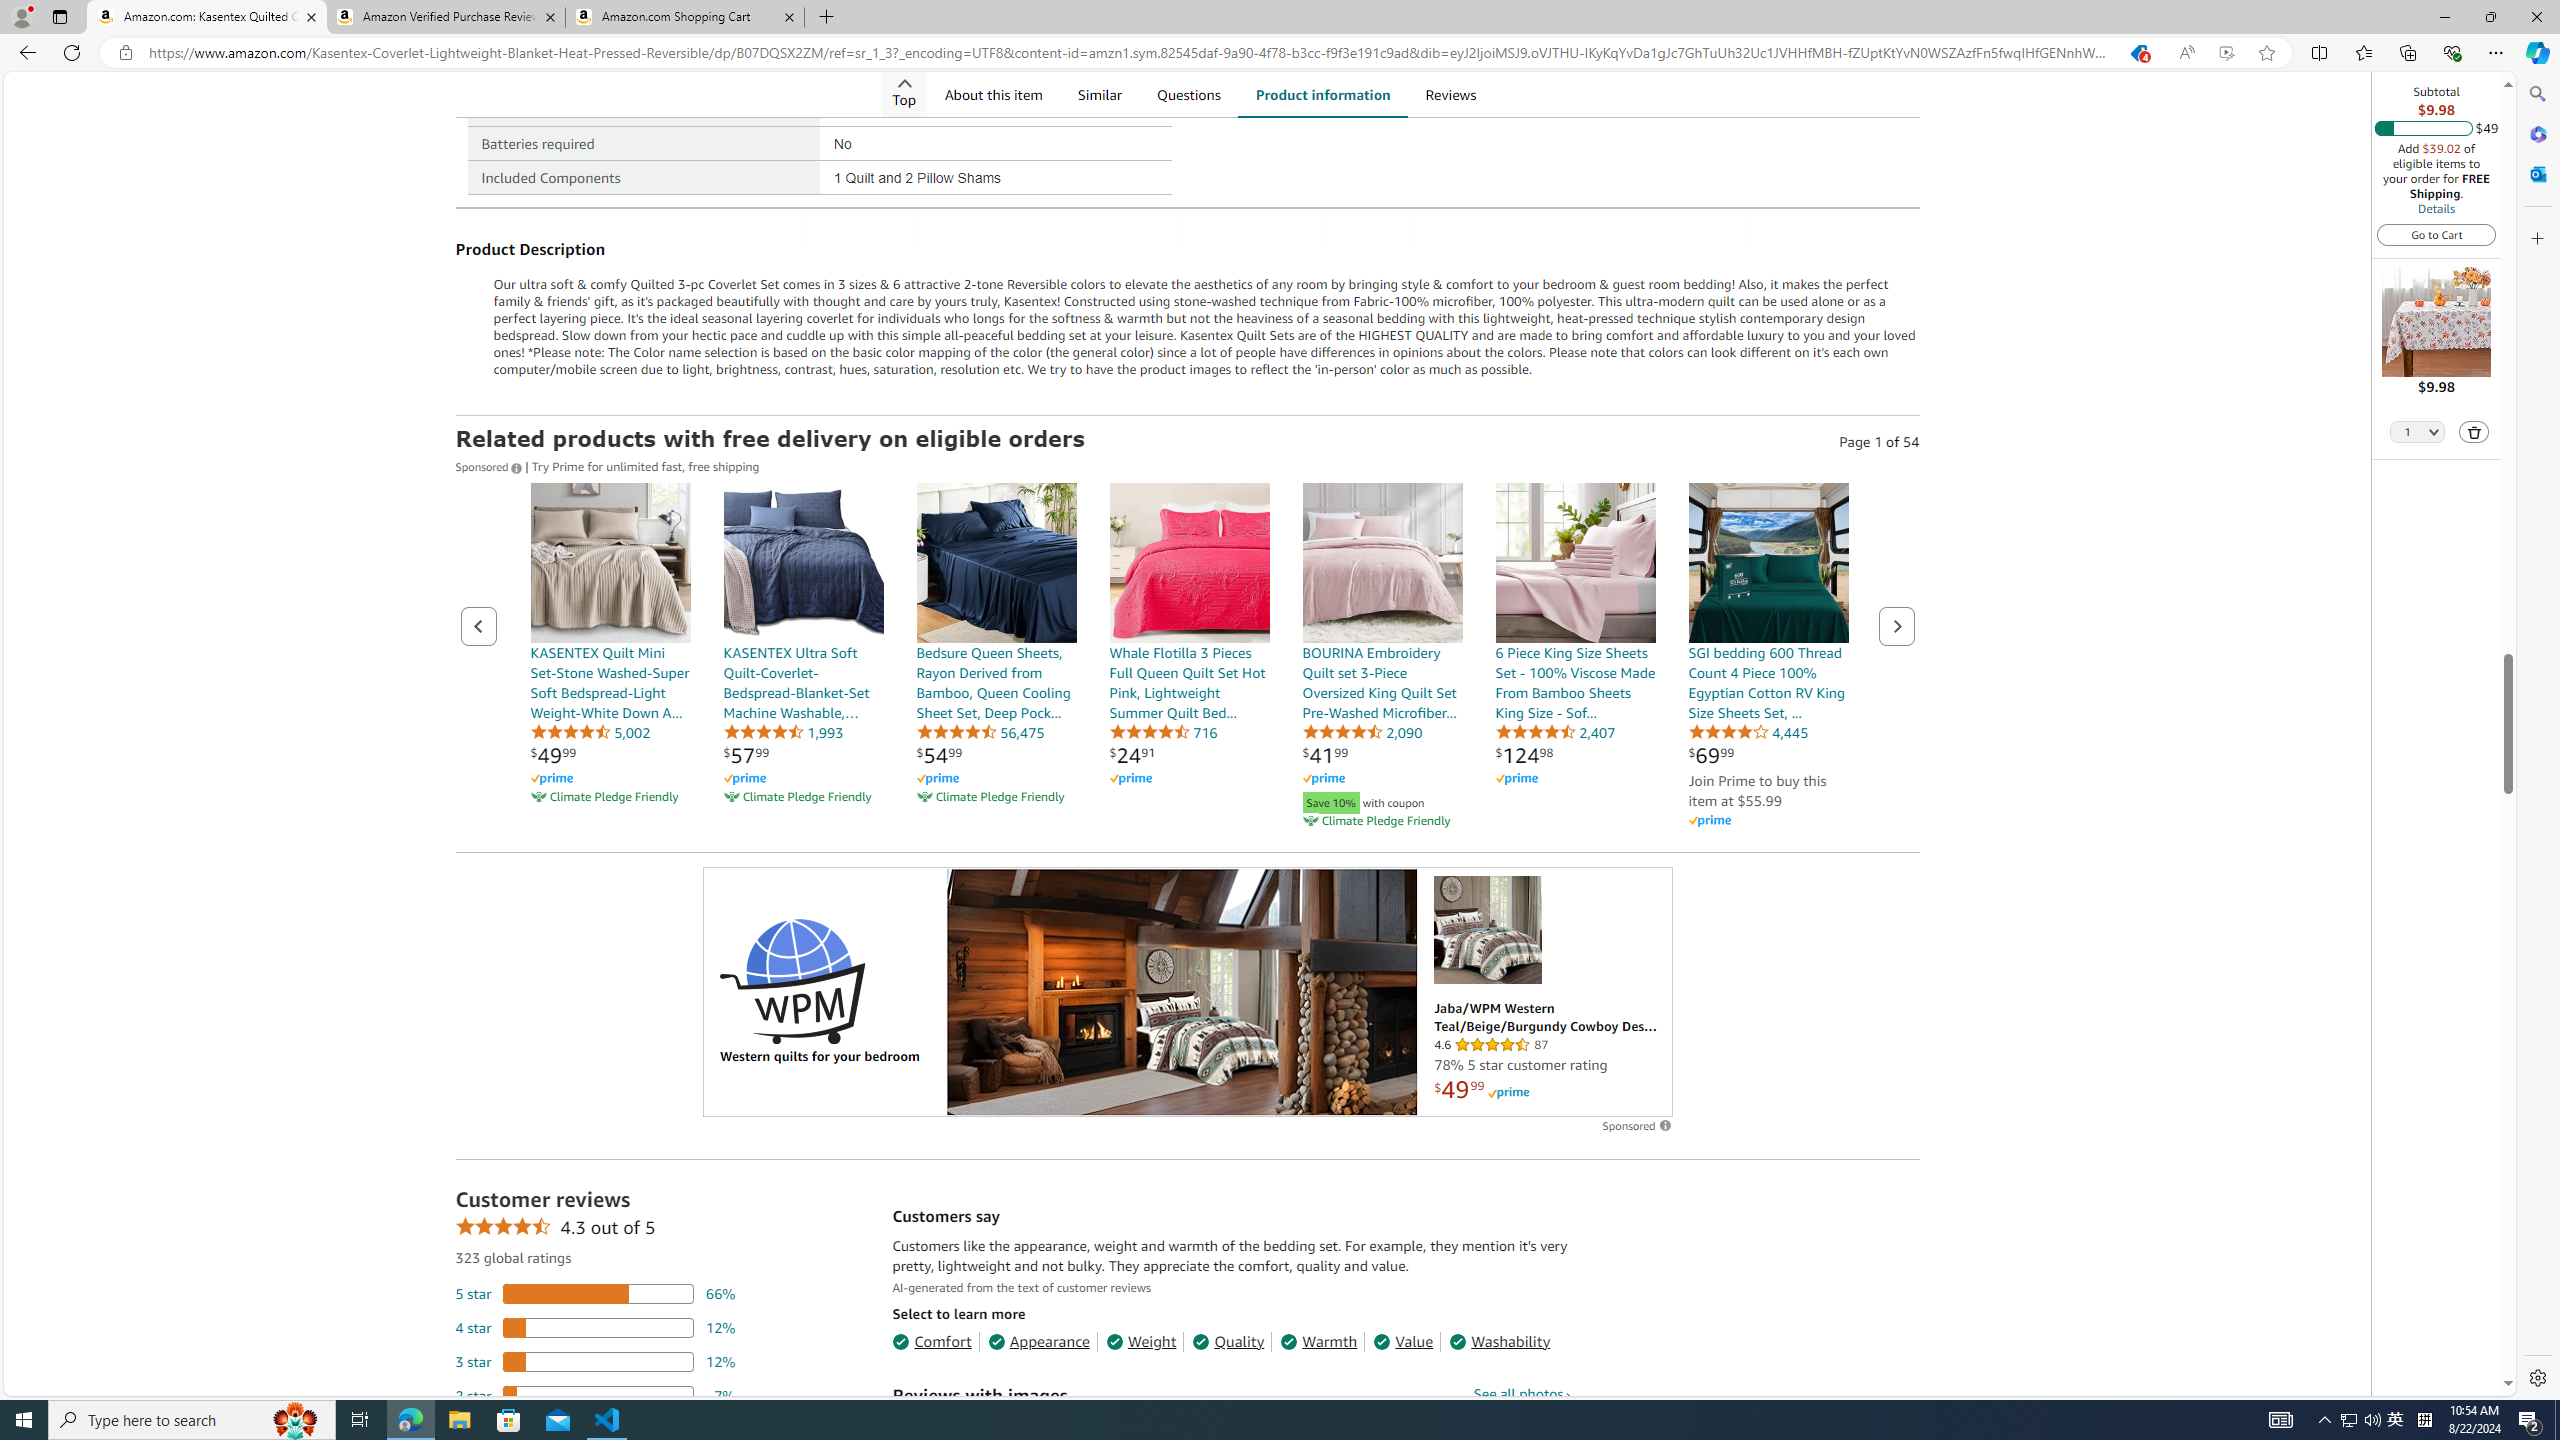  What do you see at coordinates (931, 1341) in the screenshot?
I see `Comfort` at bounding box center [931, 1341].